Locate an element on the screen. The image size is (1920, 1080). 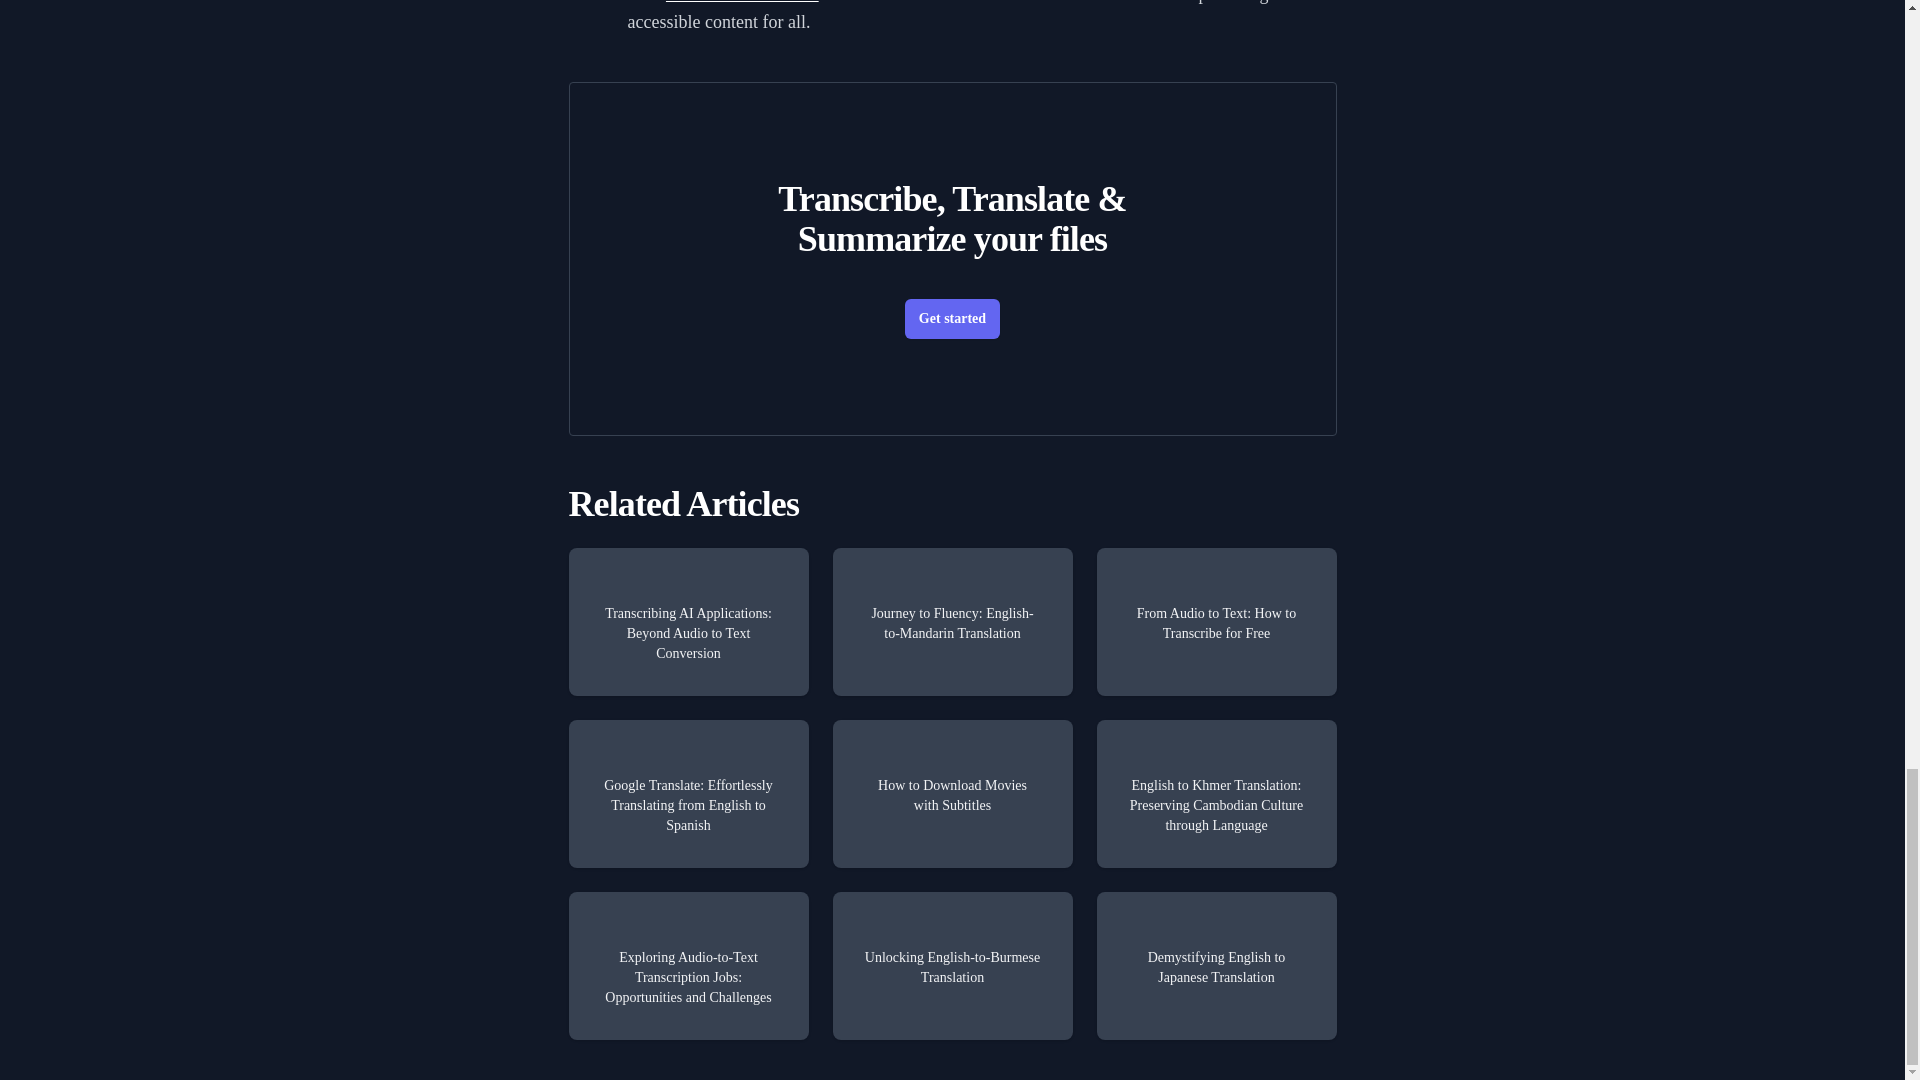
Get started is located at coordinates (952, 319).